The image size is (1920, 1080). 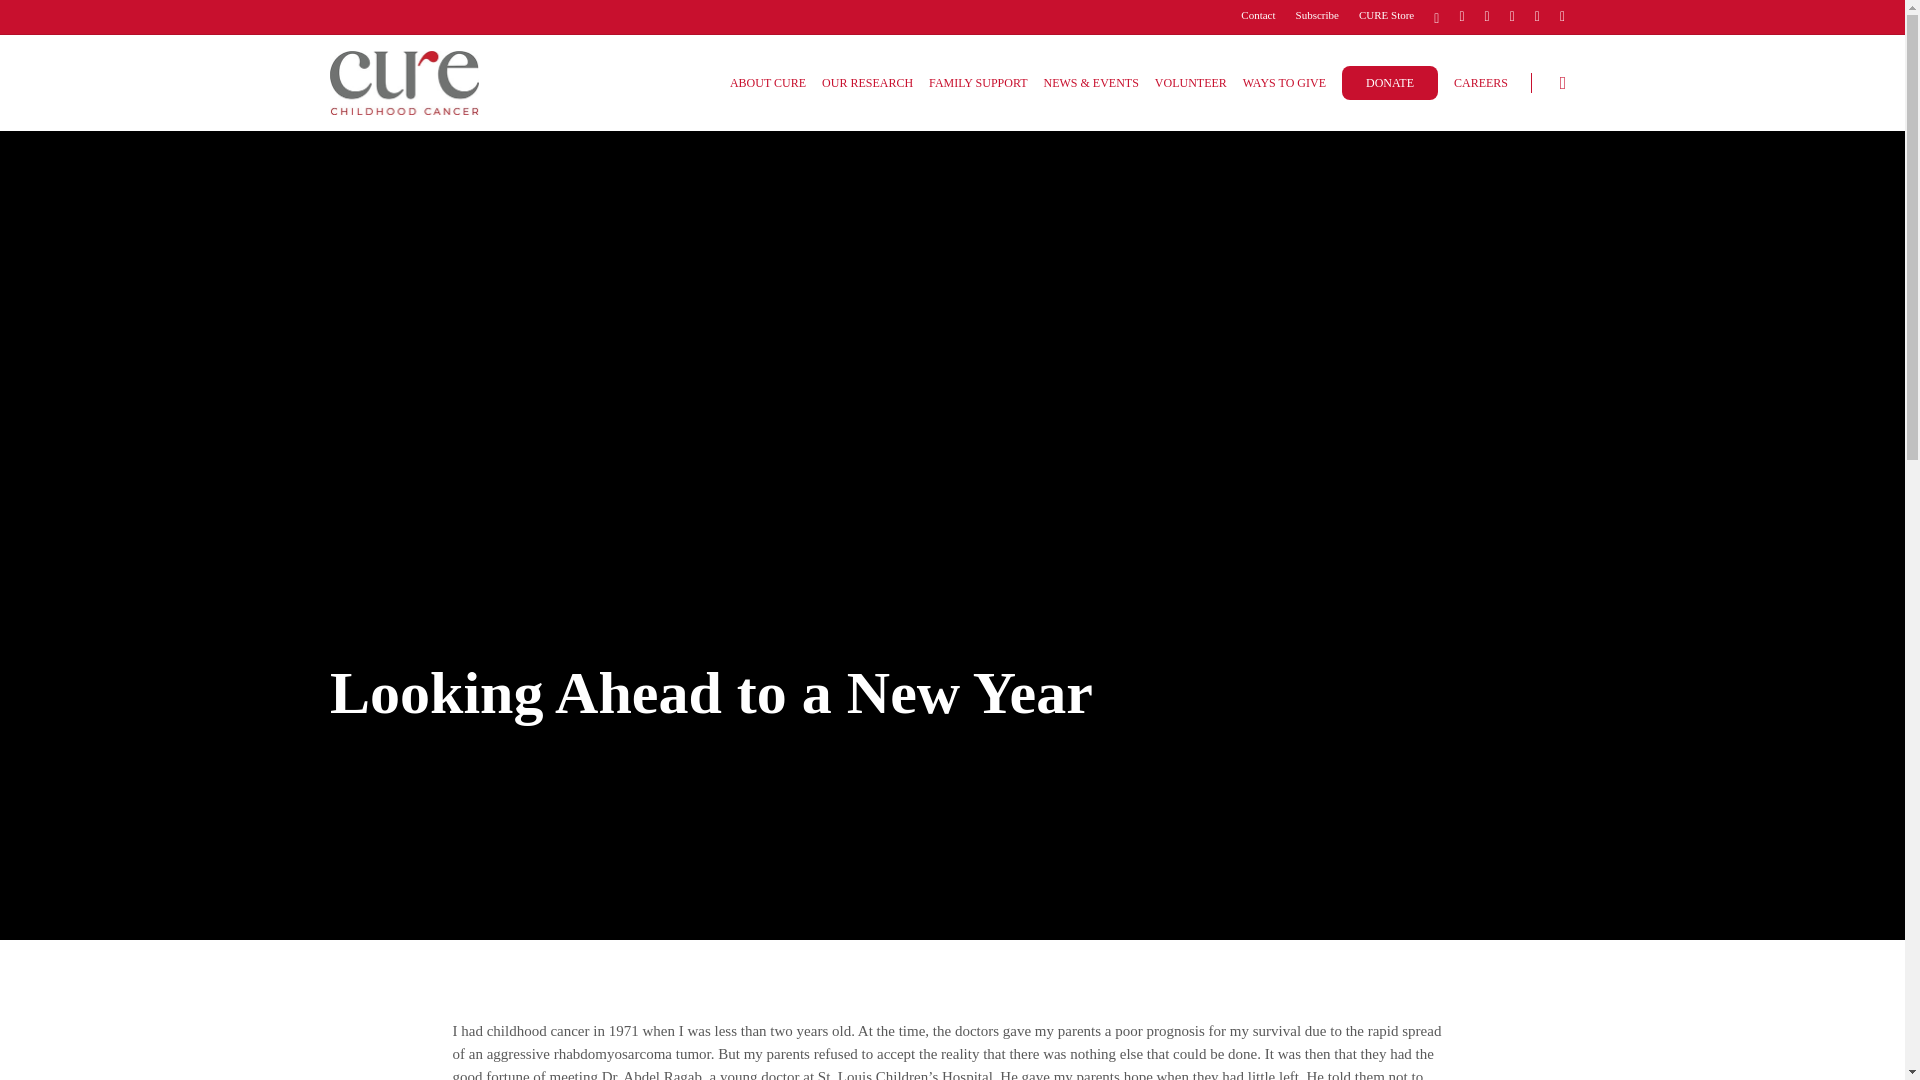 I want to click on Contact, so click(x=1257, y=16).